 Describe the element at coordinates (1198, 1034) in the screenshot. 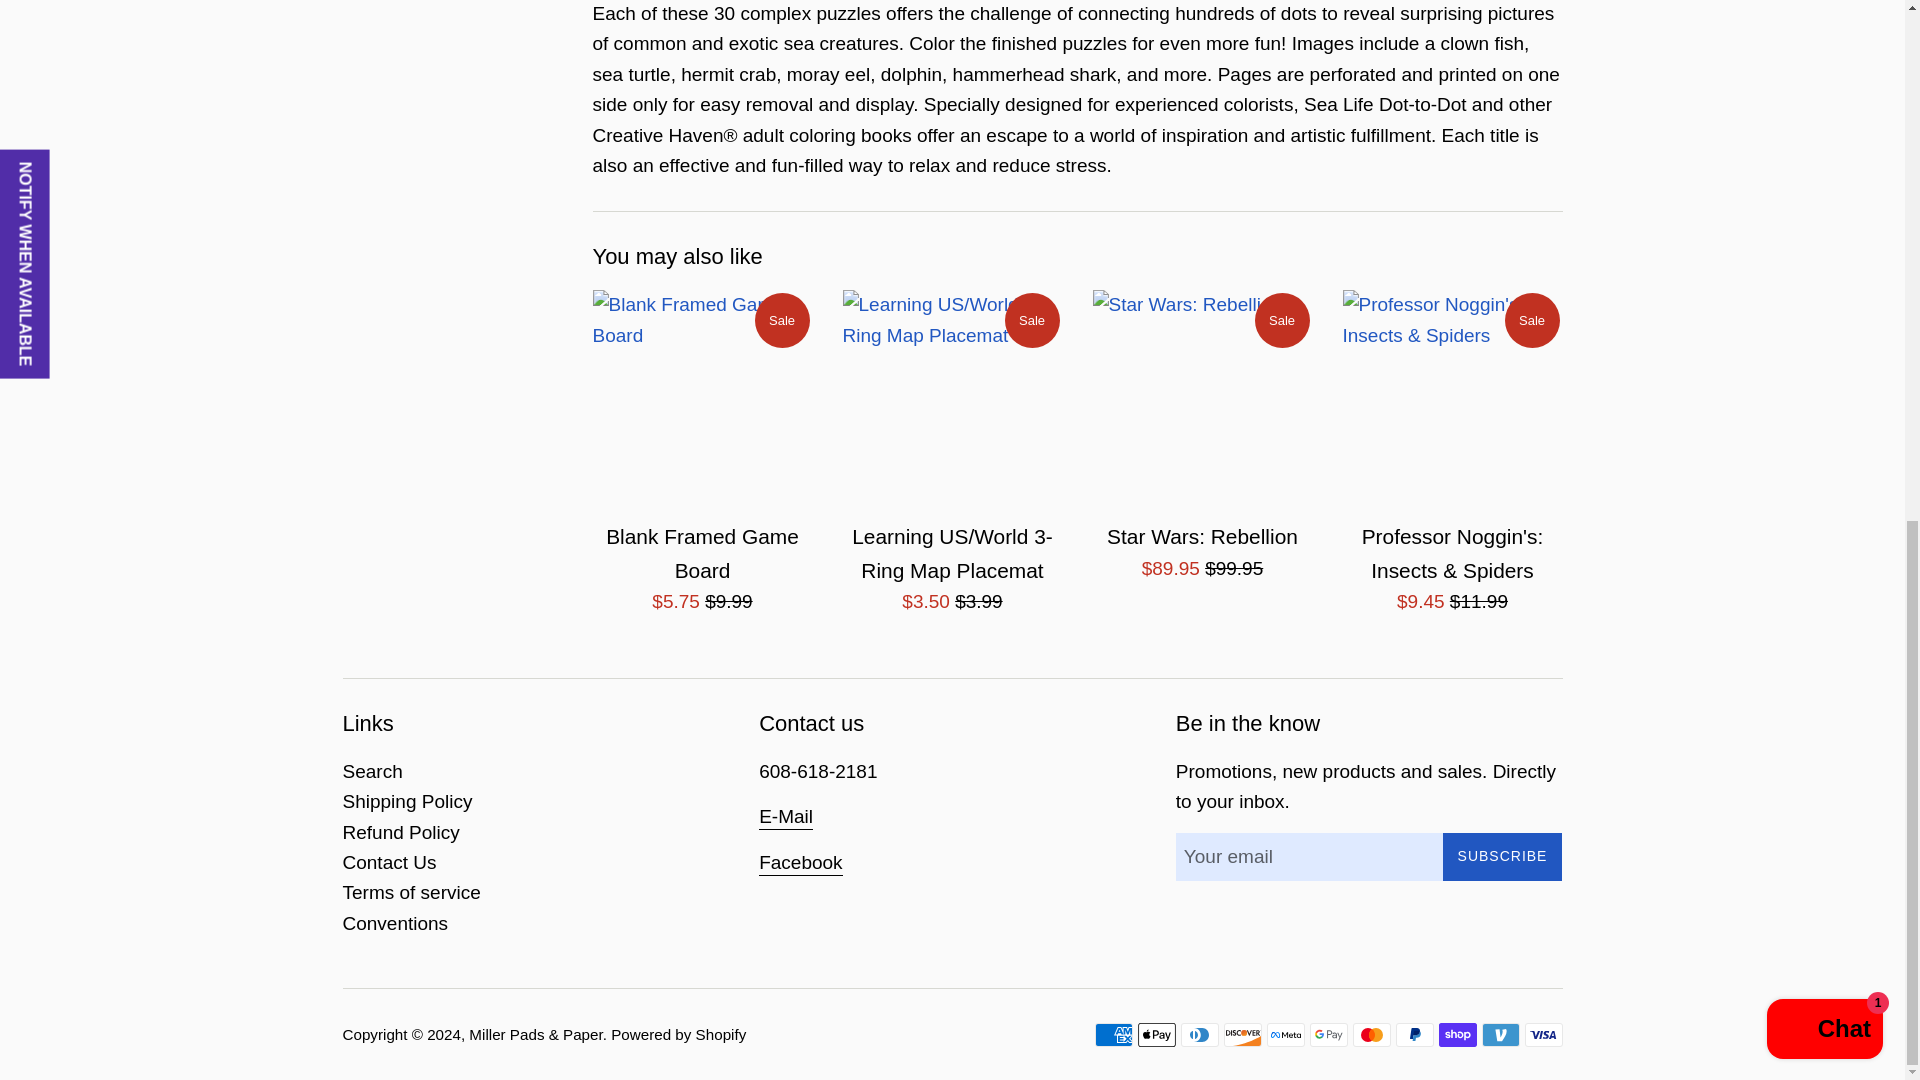

I see `Diners Club` at that location.